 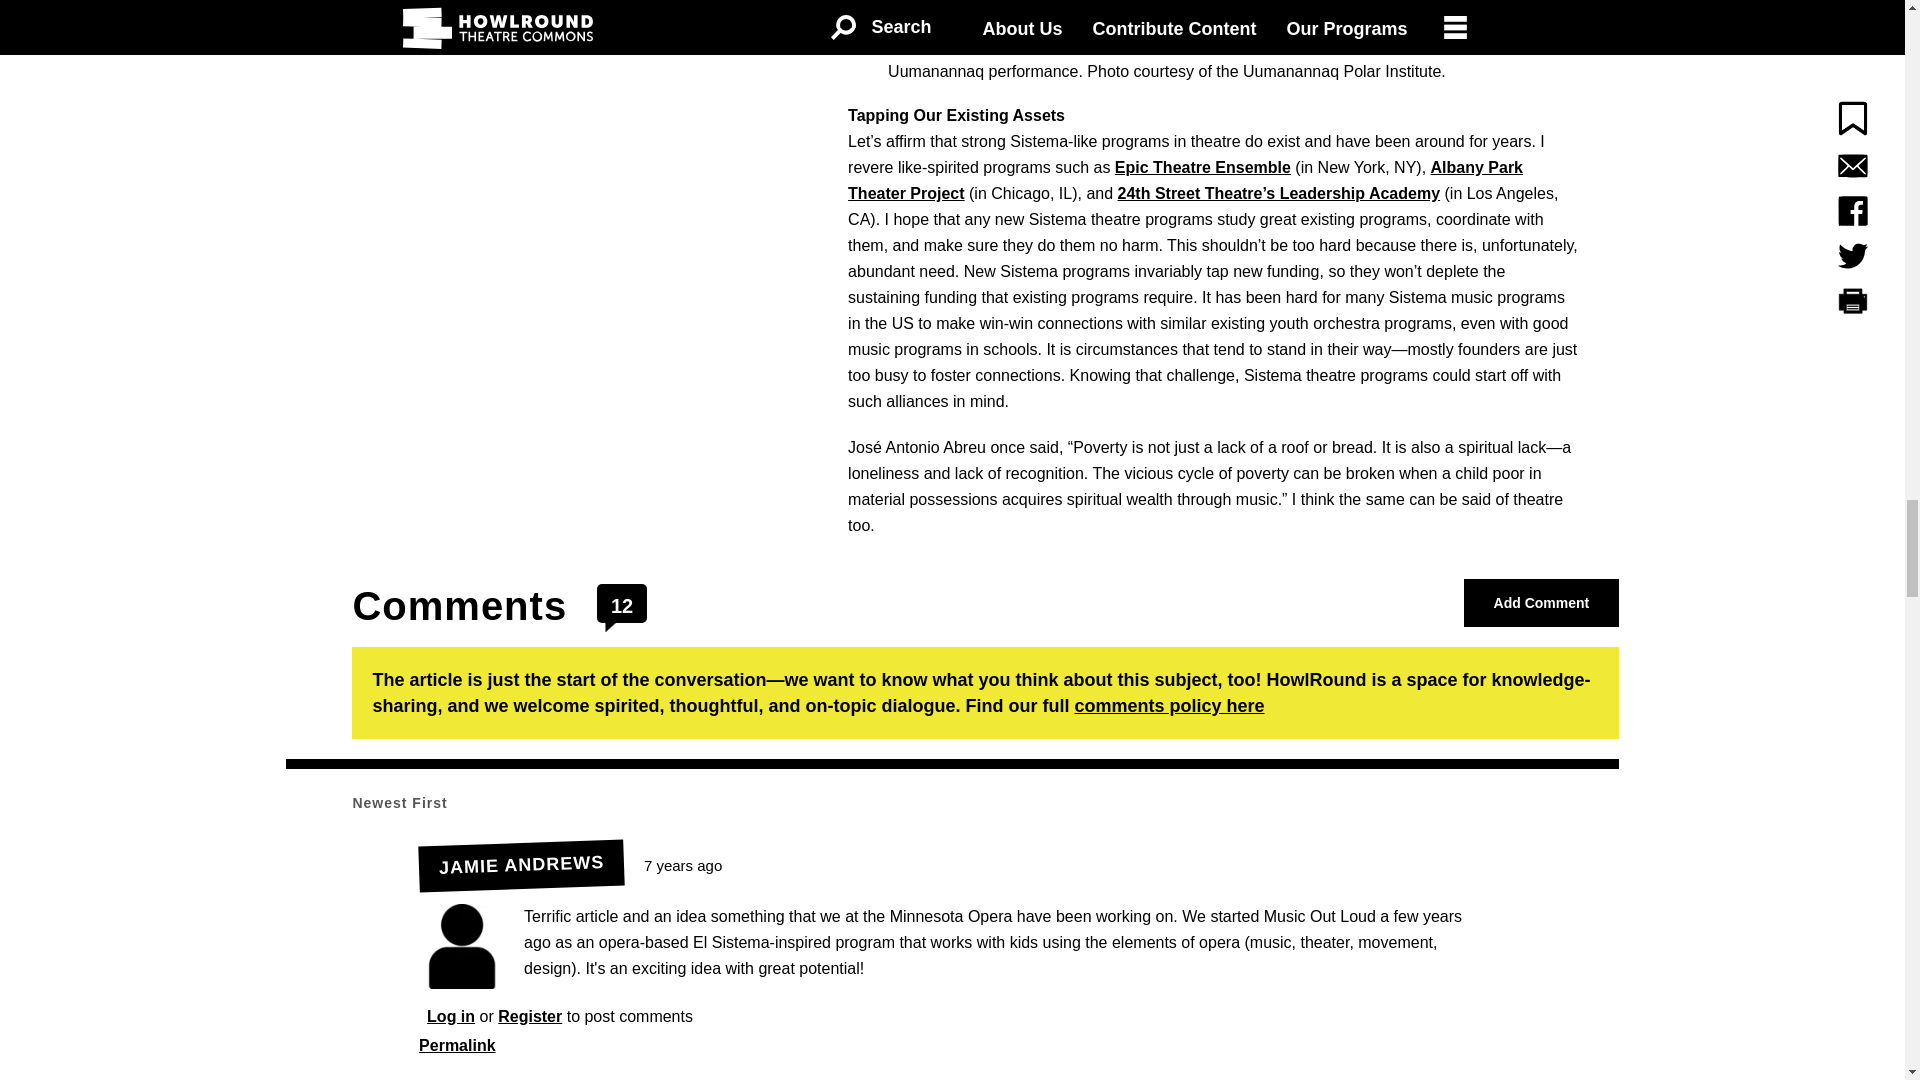 I want to click on Epic Theatre Ensemble, so click(x=1202, y=167).